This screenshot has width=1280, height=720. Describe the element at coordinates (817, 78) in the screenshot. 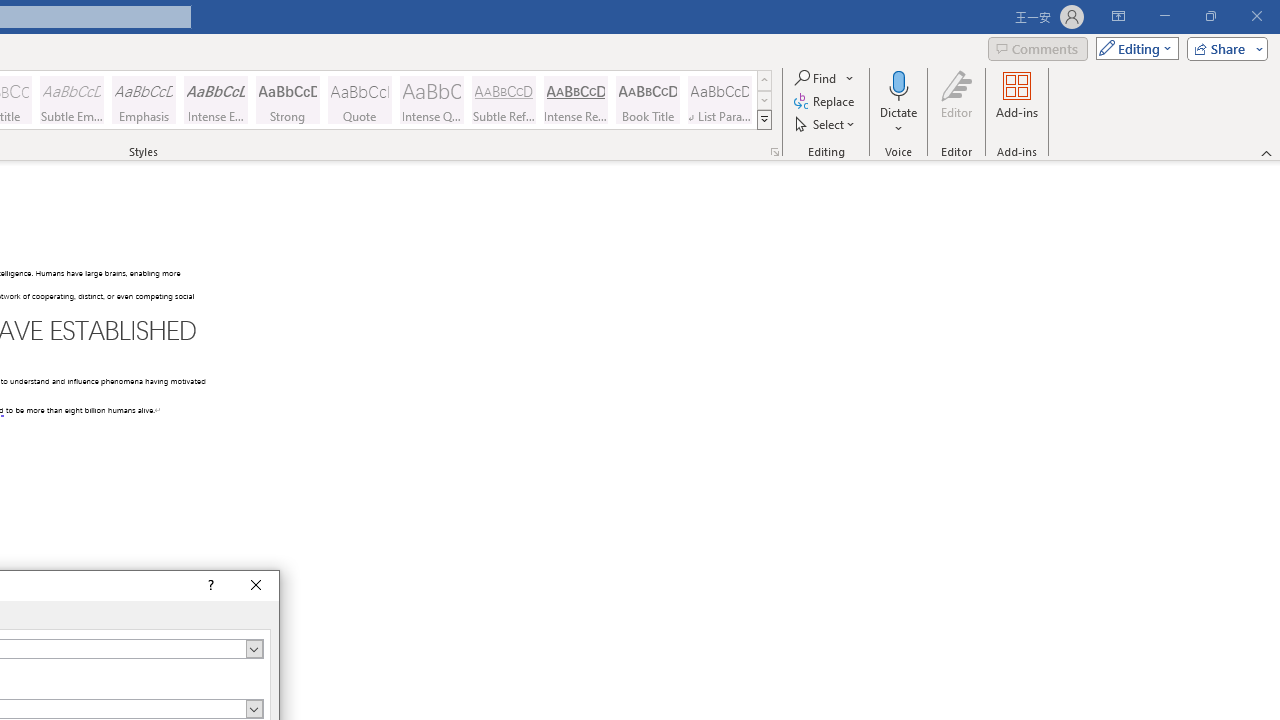

I see `Find` at that location.